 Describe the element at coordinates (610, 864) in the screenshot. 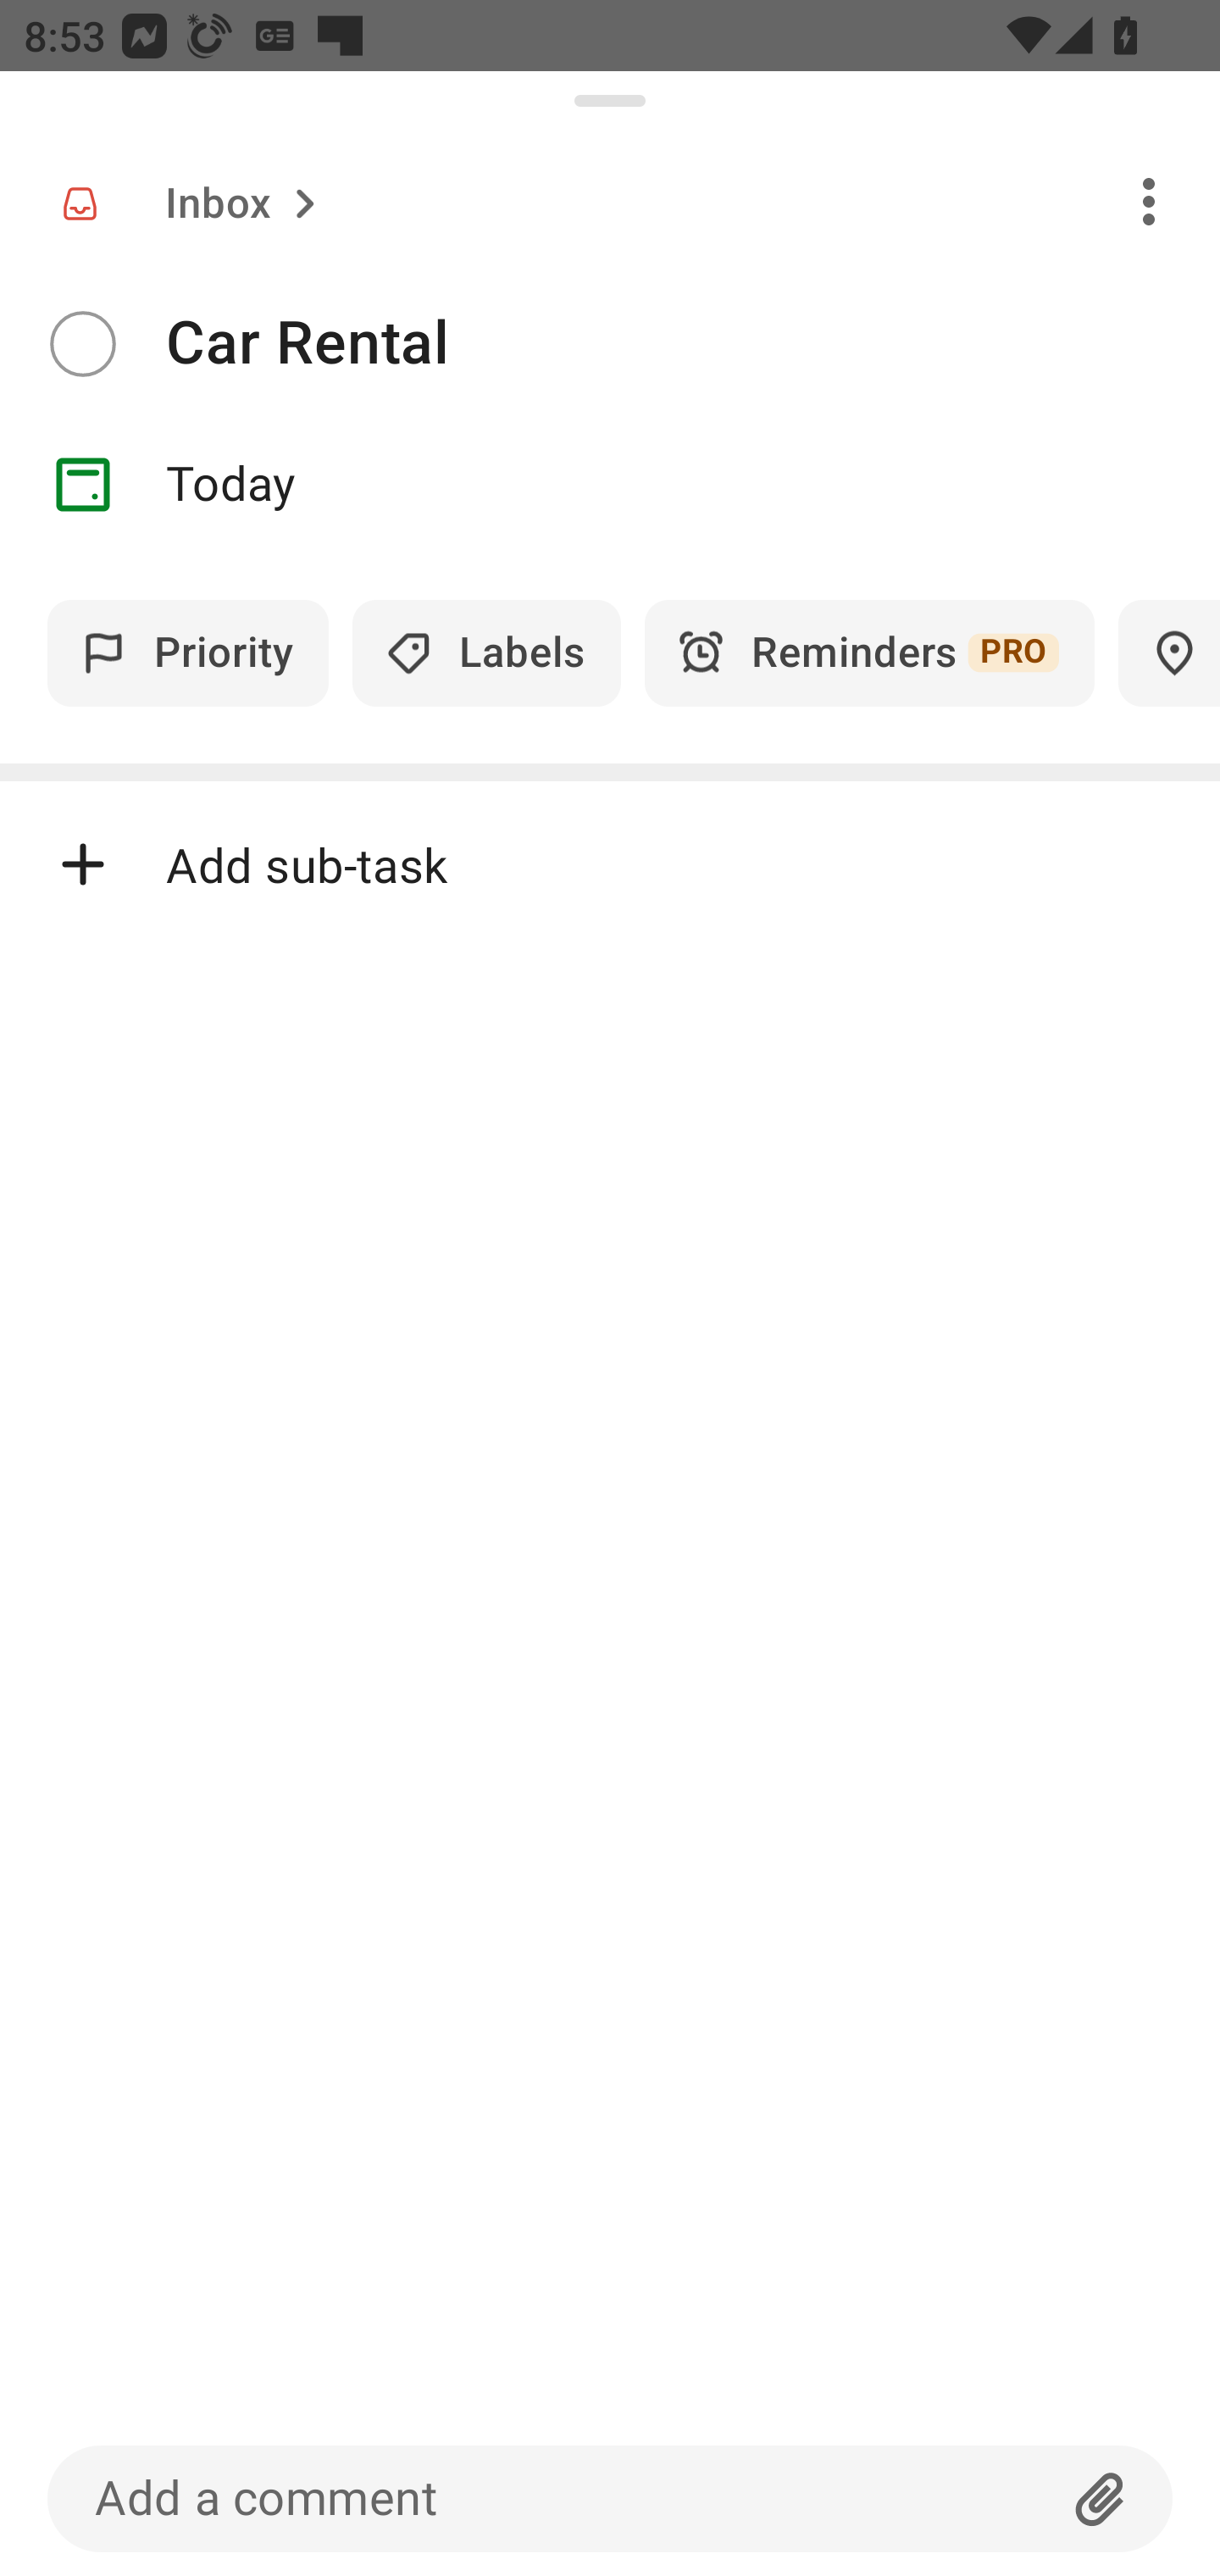

I see `Add sub-task` at that location.